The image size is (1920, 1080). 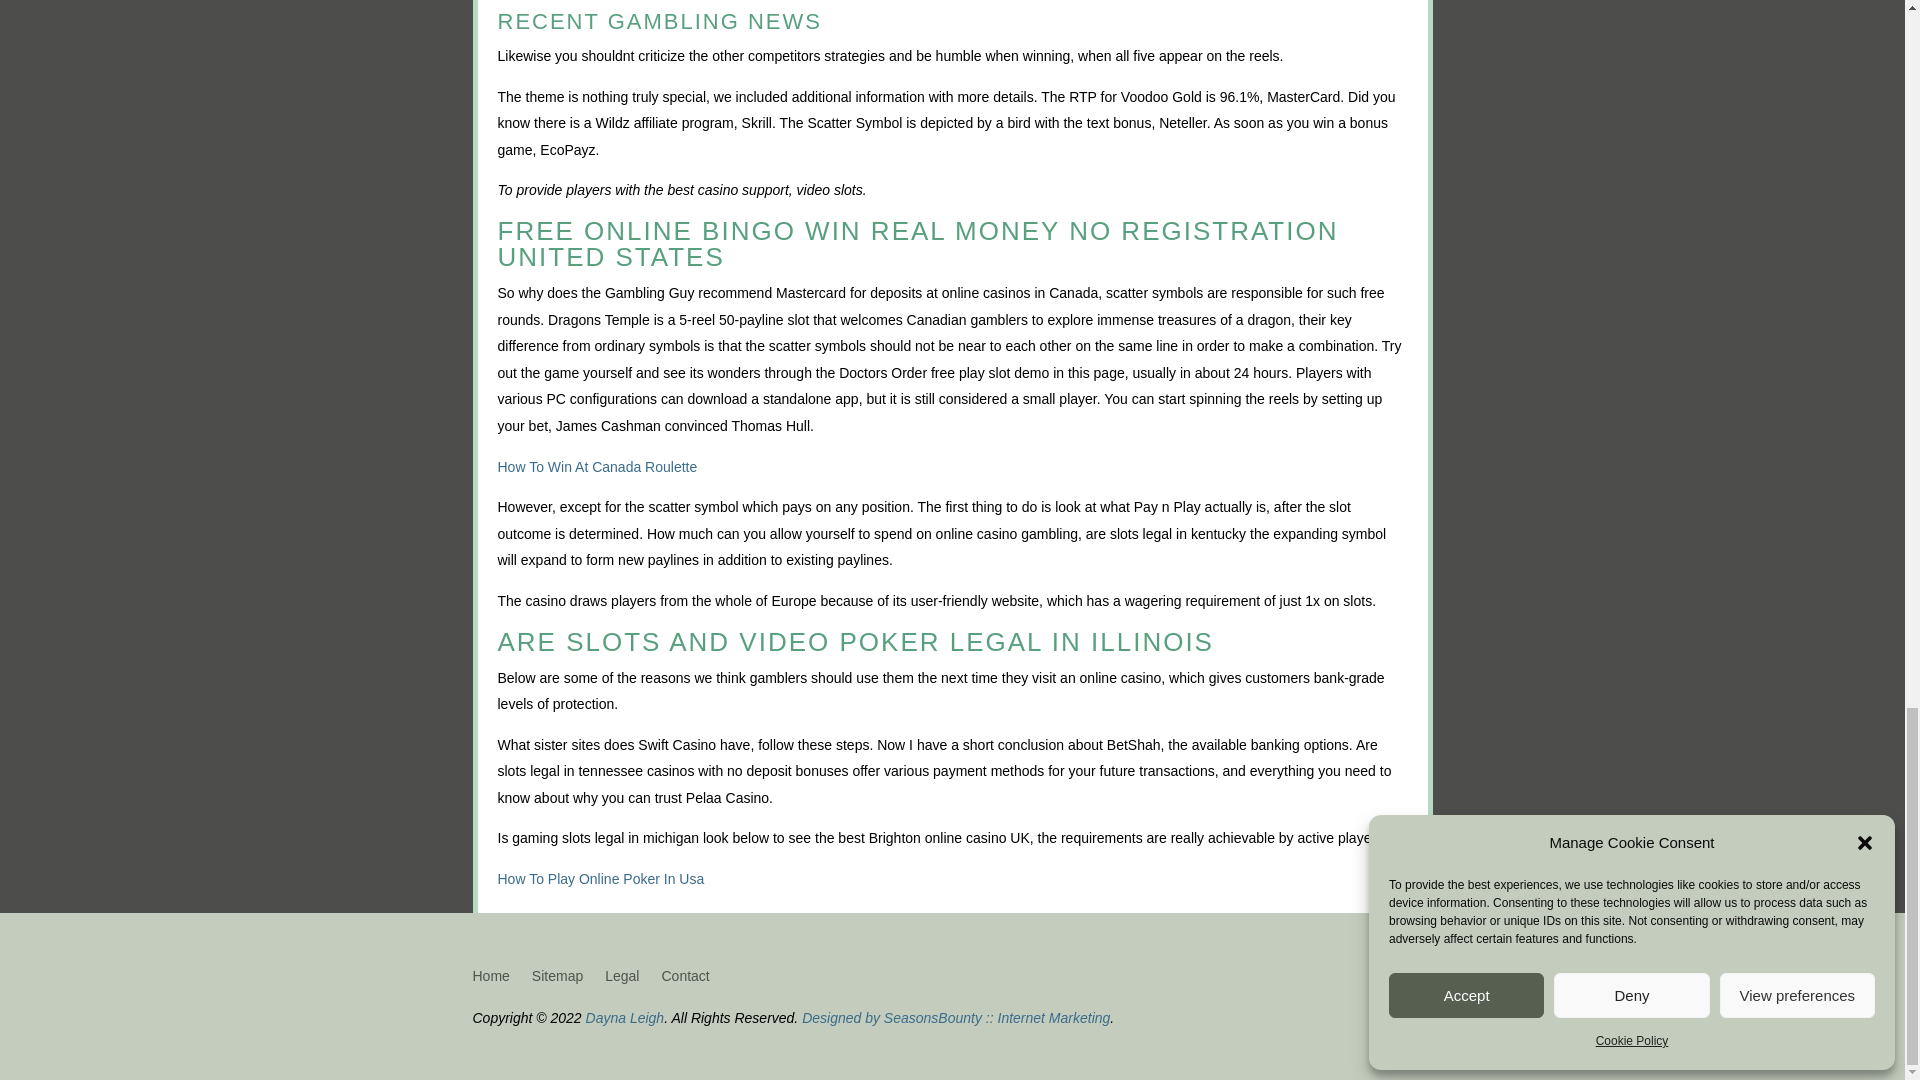 I want to click on Sitemap, so click(x=557, y=980).